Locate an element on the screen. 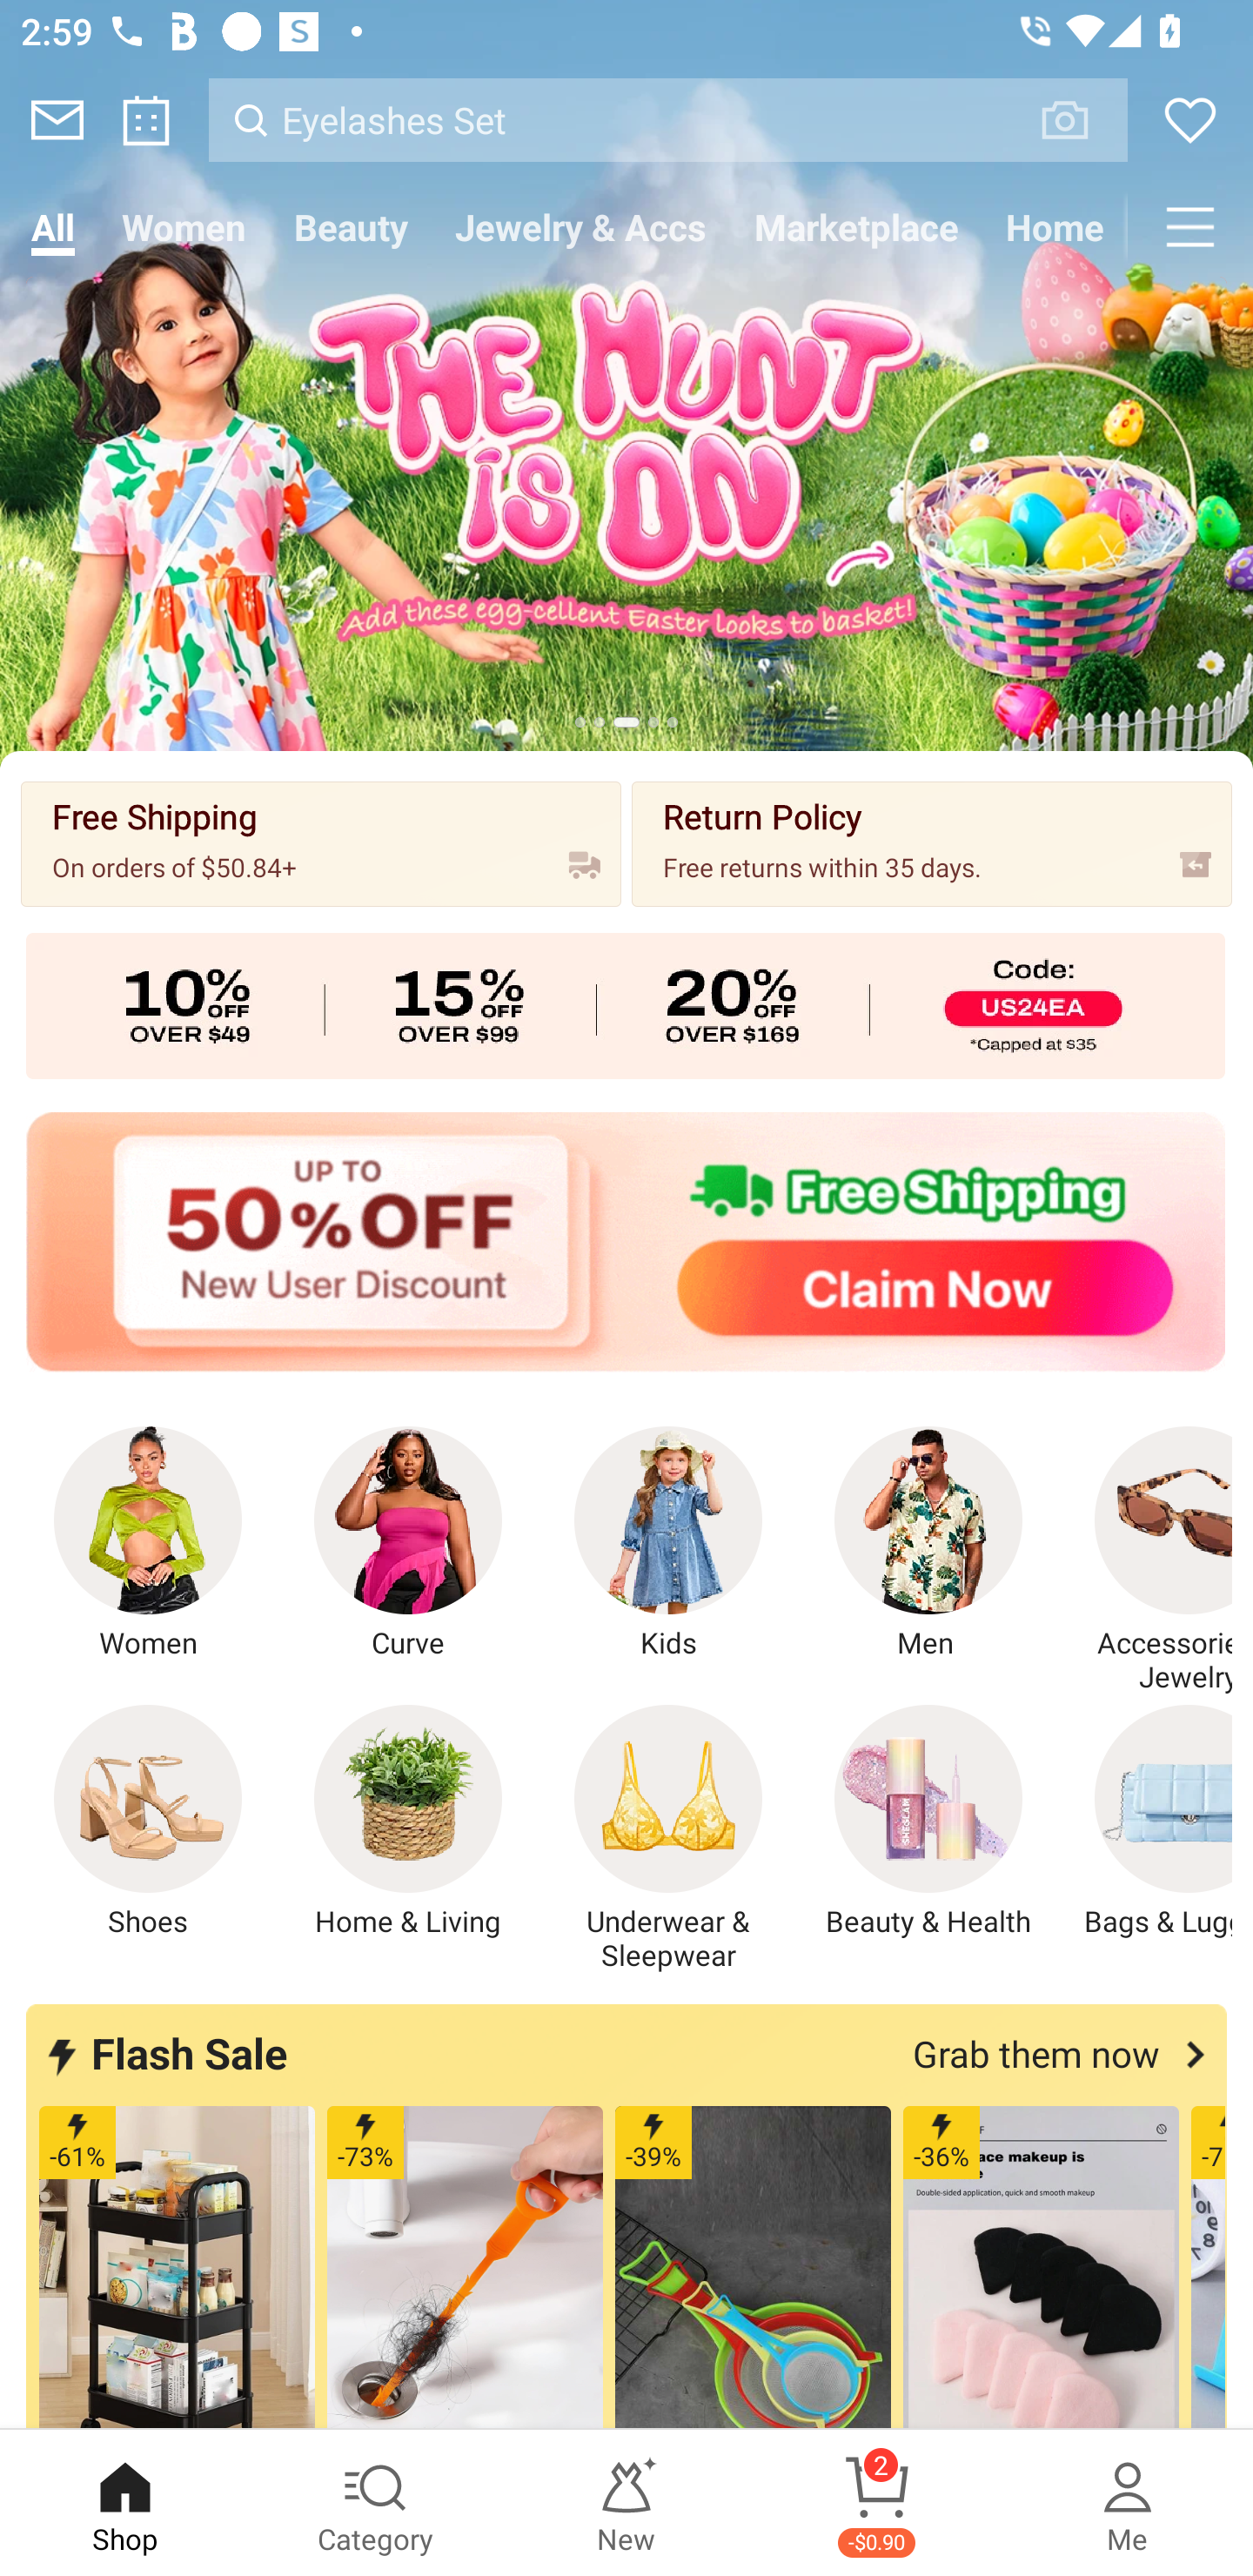 The width and height of the screenshot is (1253, 2576). Accessories & Jewelry is located at coordinates (1146, 1560).